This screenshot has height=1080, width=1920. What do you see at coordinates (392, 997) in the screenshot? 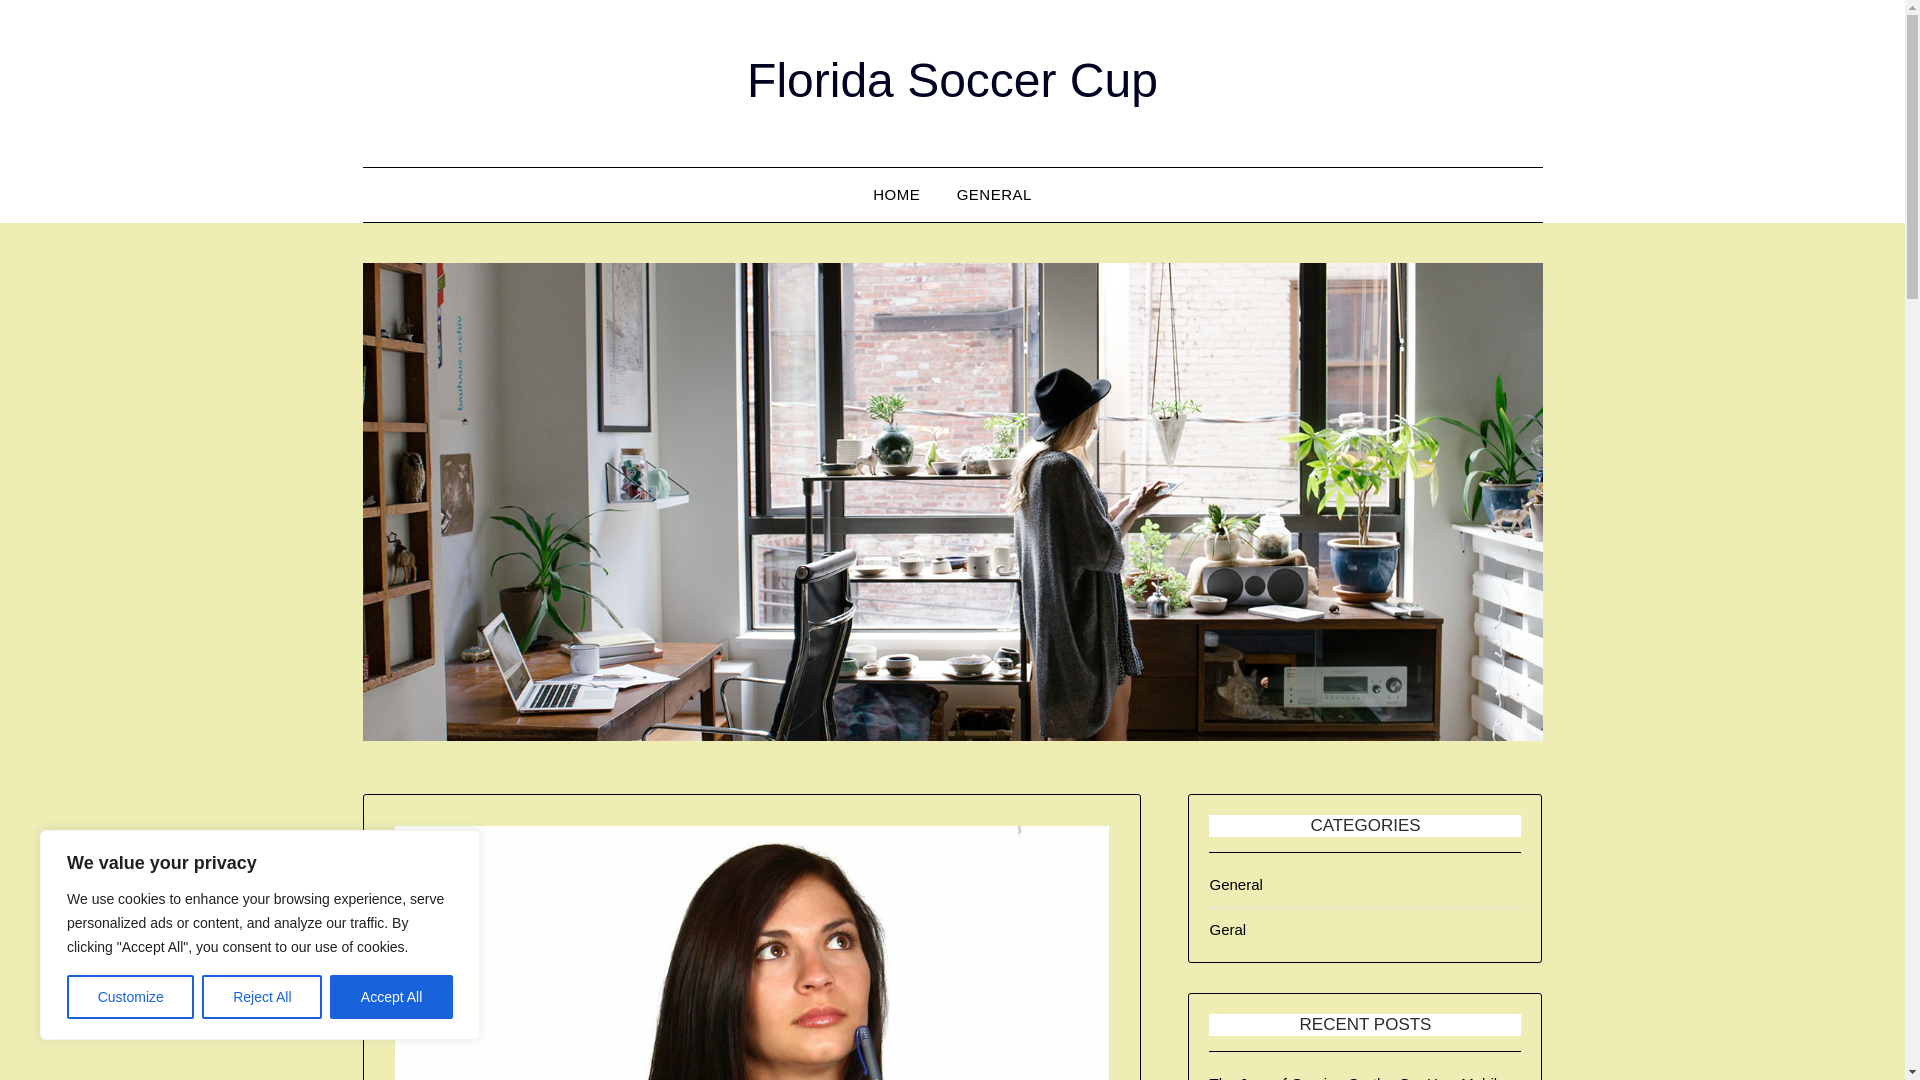
I see `Accept All` at bounding box center [392, 997].